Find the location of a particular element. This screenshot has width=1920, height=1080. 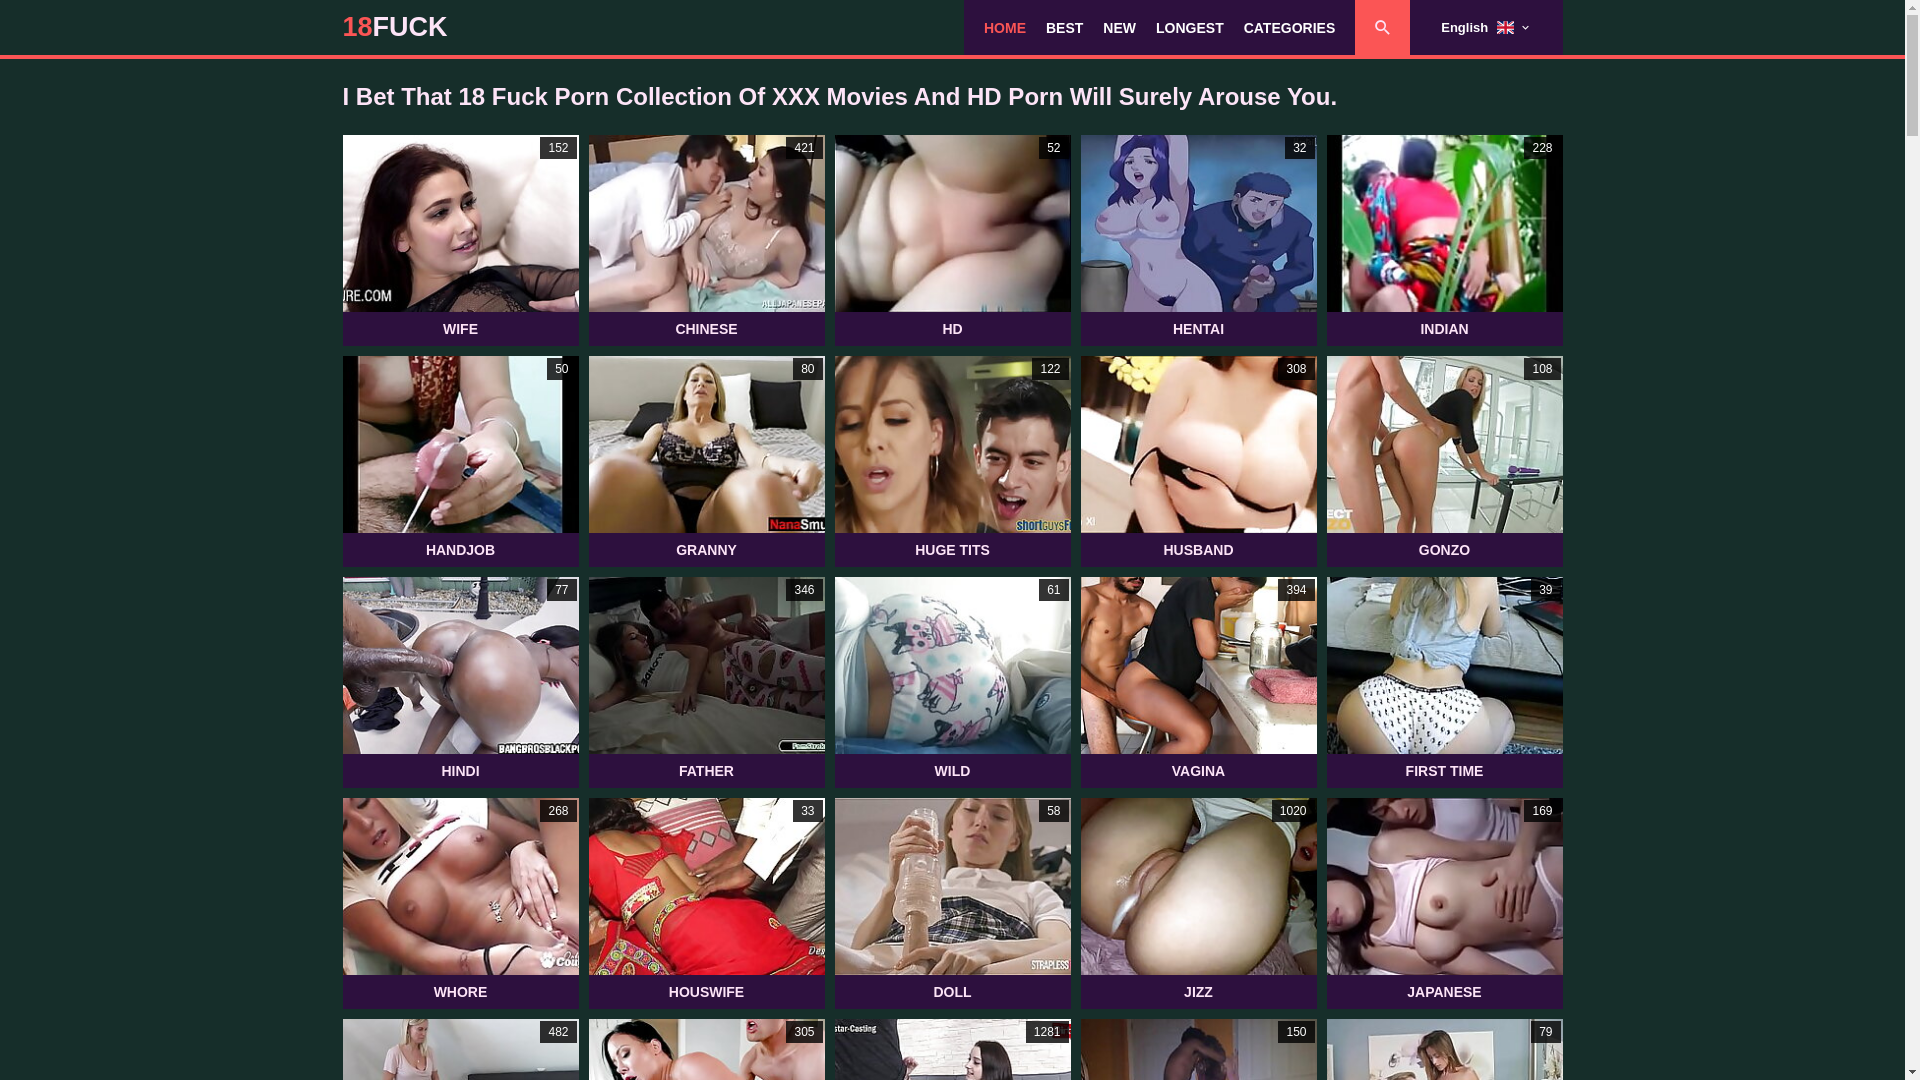

39
FIRST TIME is located at coordinates (1444, 682).